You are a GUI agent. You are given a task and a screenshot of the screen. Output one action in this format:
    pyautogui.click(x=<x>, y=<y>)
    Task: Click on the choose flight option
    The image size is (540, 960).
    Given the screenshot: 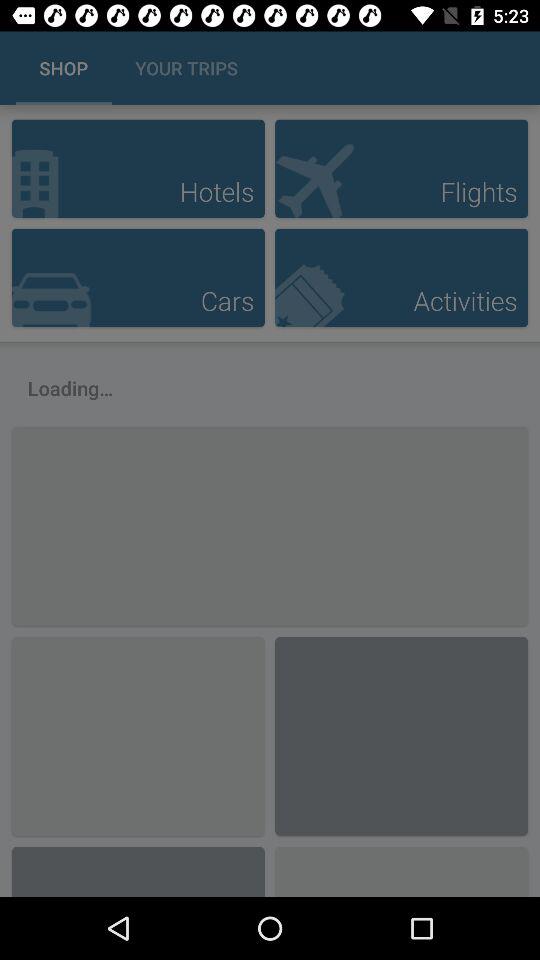 What is the action you would take?
    pyautogui.click(x=401, y=168)
    